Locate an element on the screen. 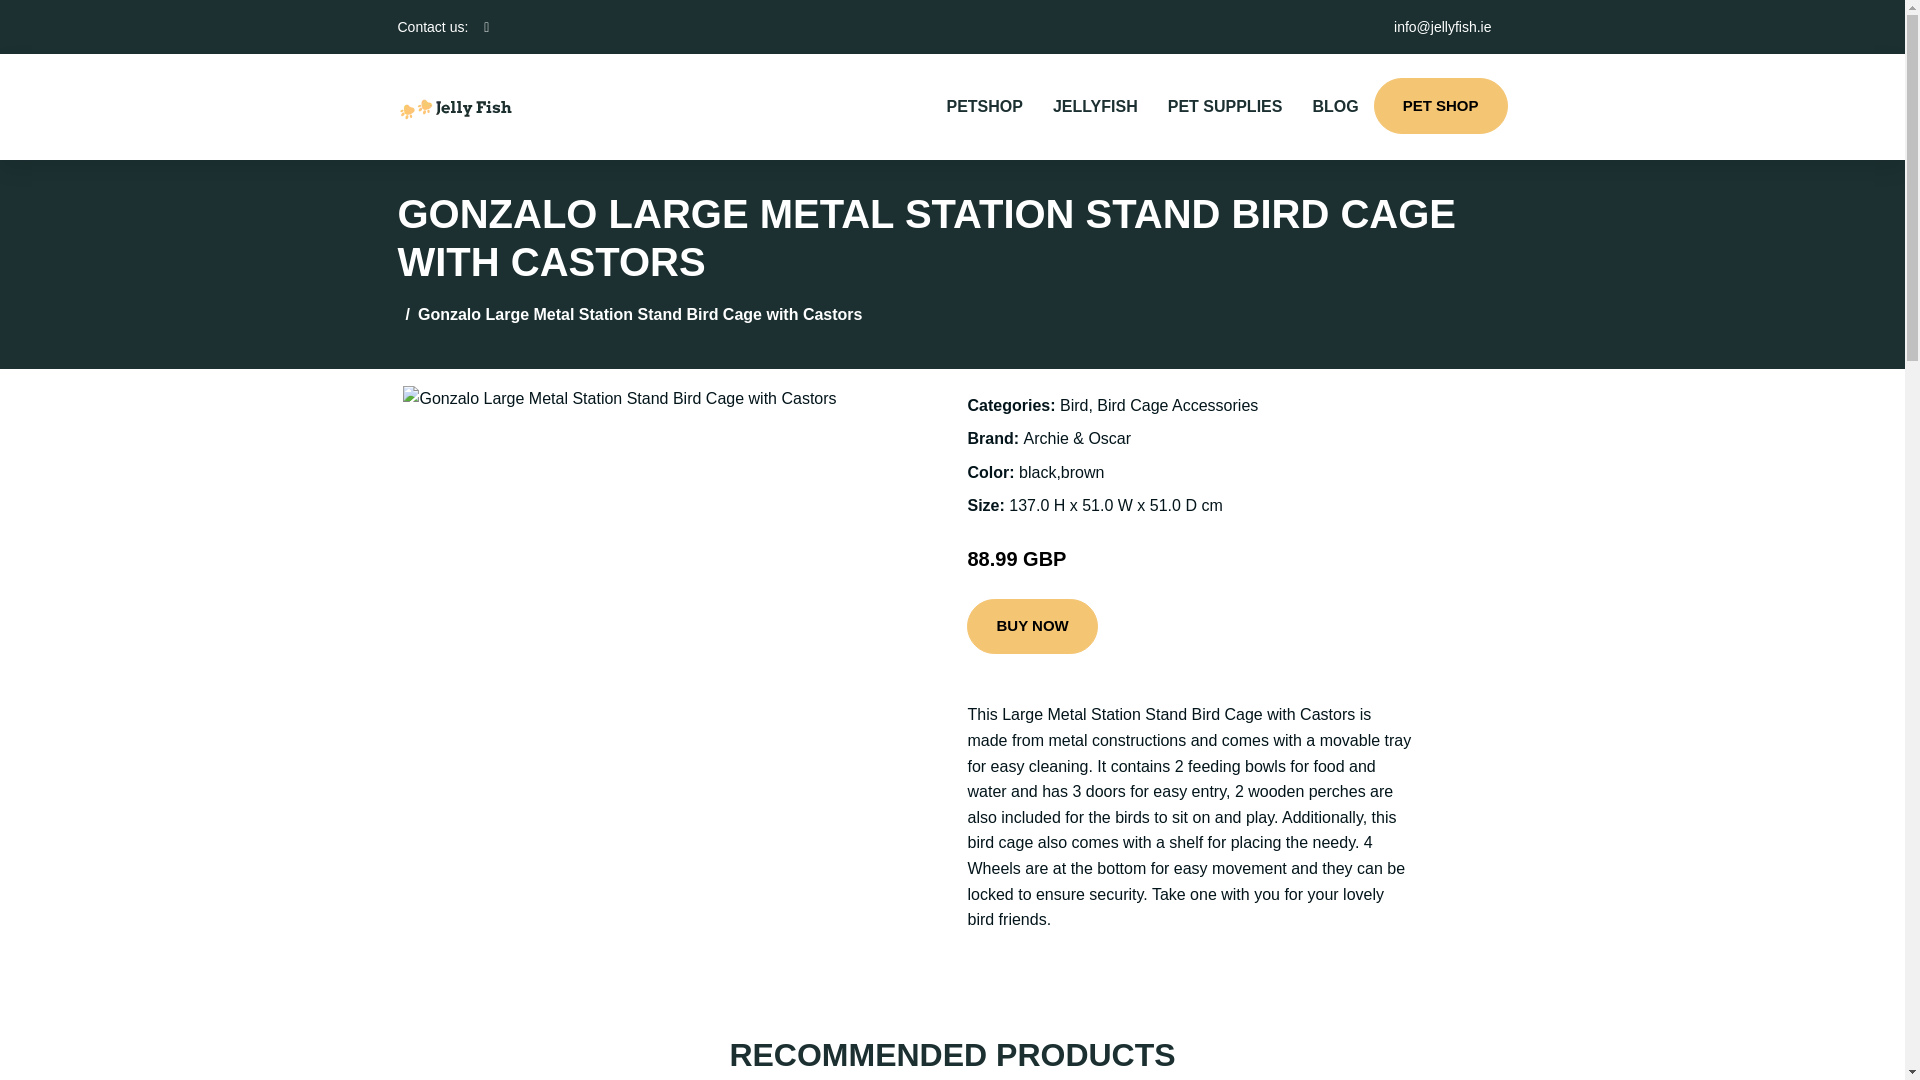 The width and height of the screenshot is (1920, 1080). PET SHOP is located at coordinates (1440, 105).